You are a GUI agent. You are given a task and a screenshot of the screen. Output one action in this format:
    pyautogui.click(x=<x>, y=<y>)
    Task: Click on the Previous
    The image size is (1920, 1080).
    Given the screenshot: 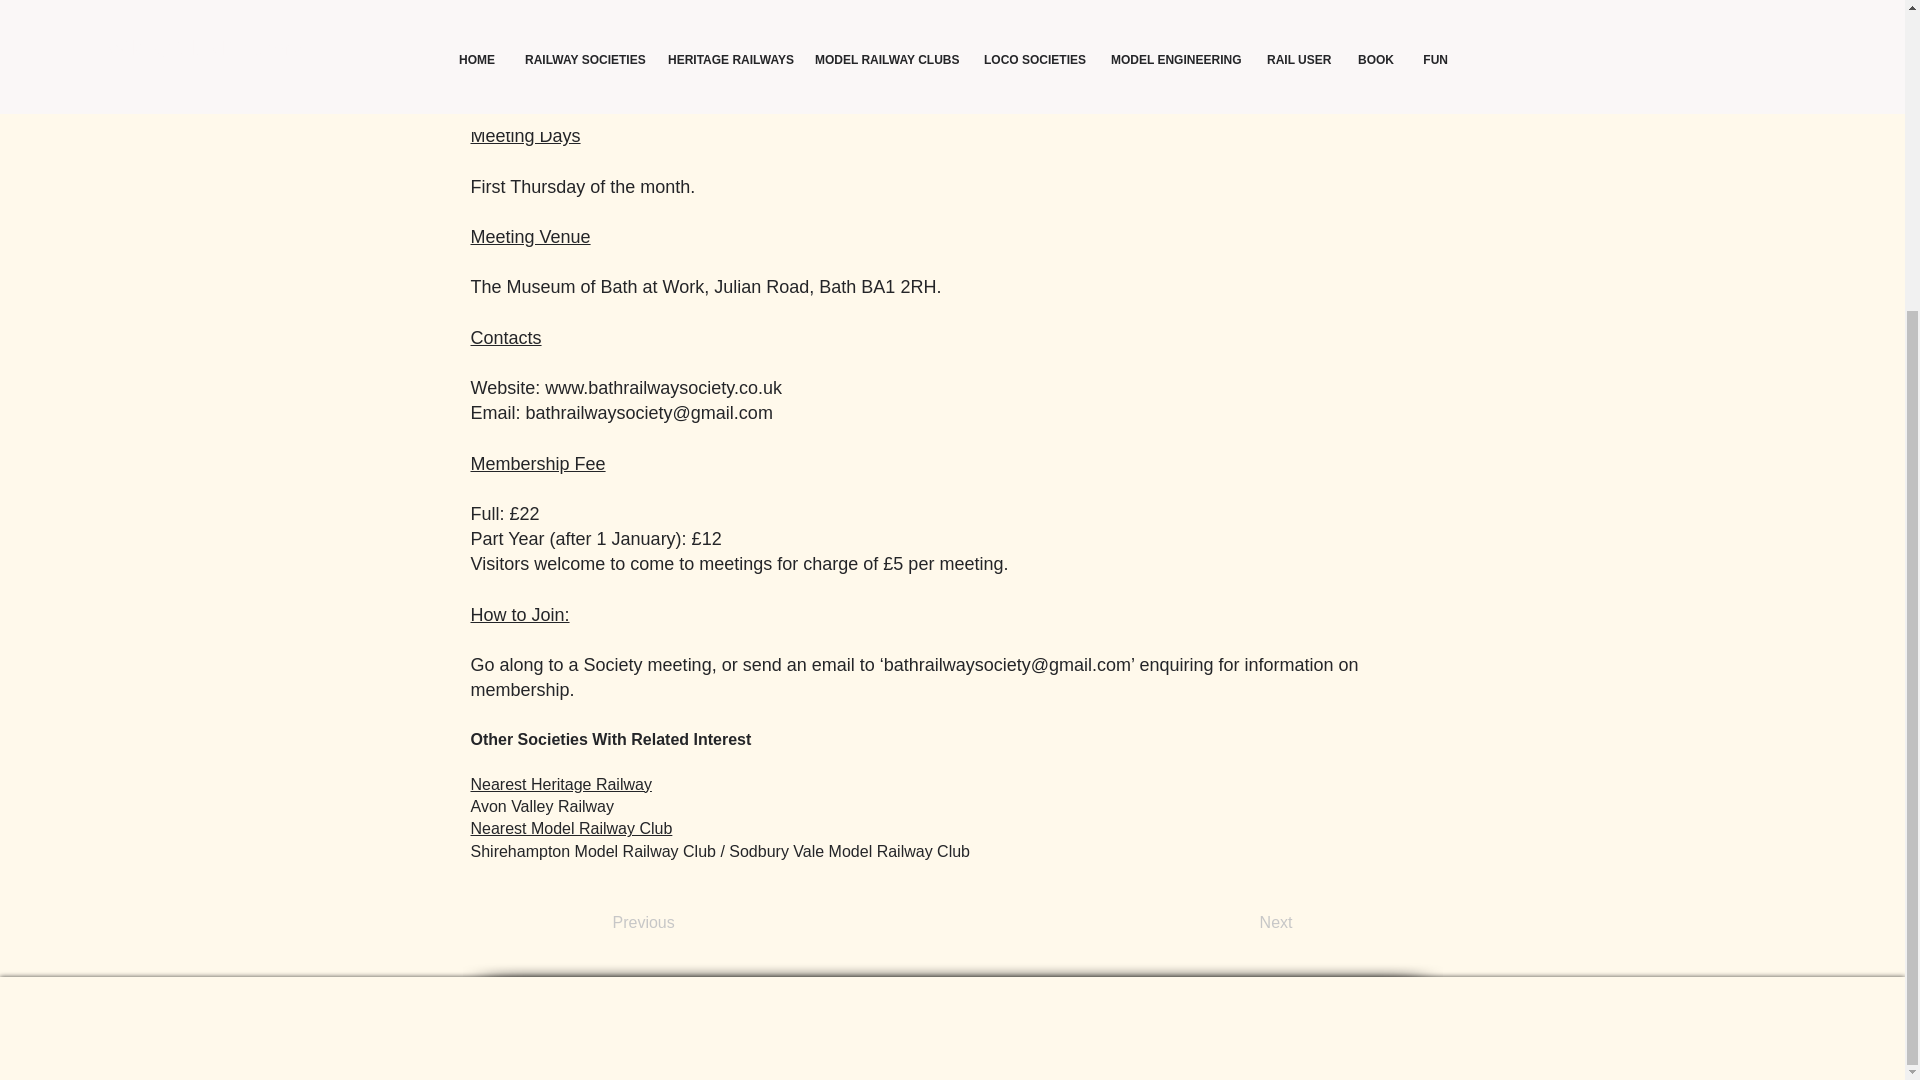 What is the action you would take?
    pyautogui.click(x=678, y=922)
    